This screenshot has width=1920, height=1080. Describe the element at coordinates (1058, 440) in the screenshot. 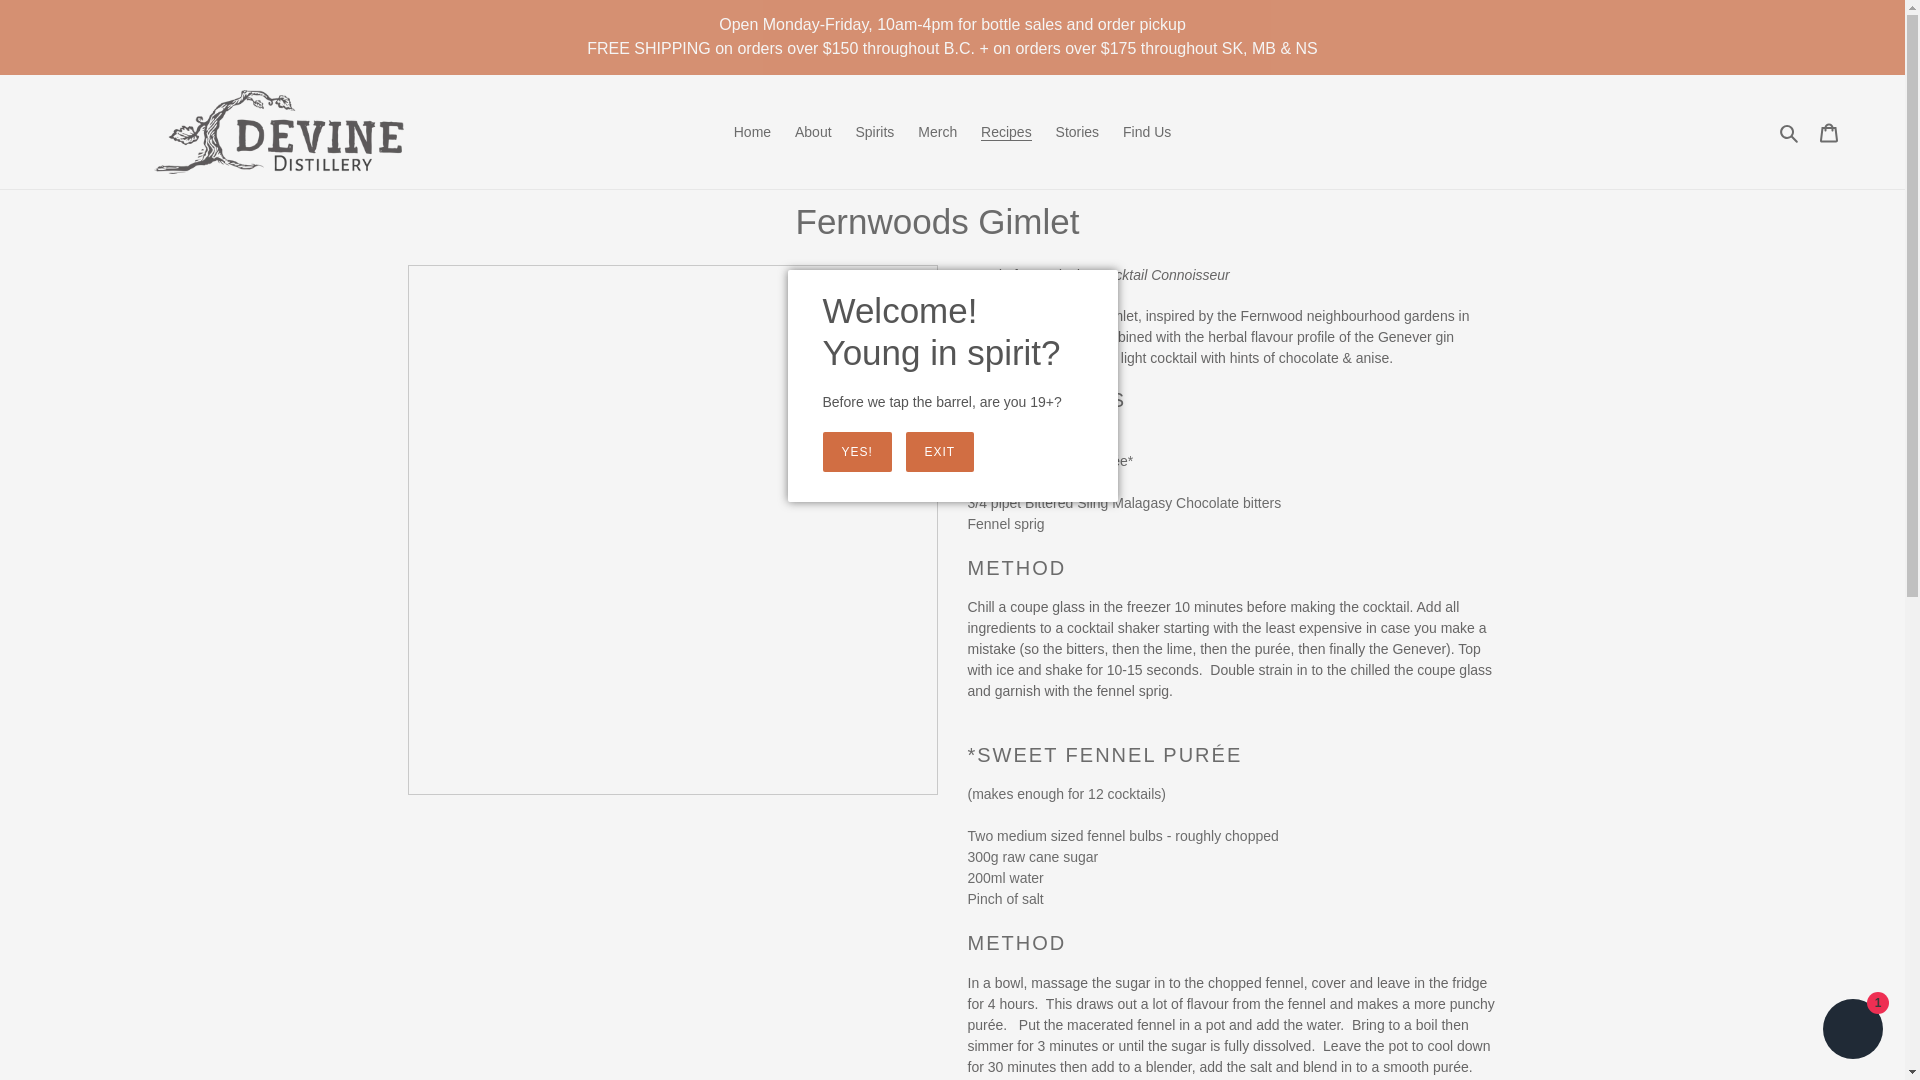

I see `DEVINE Genever ` at that location.